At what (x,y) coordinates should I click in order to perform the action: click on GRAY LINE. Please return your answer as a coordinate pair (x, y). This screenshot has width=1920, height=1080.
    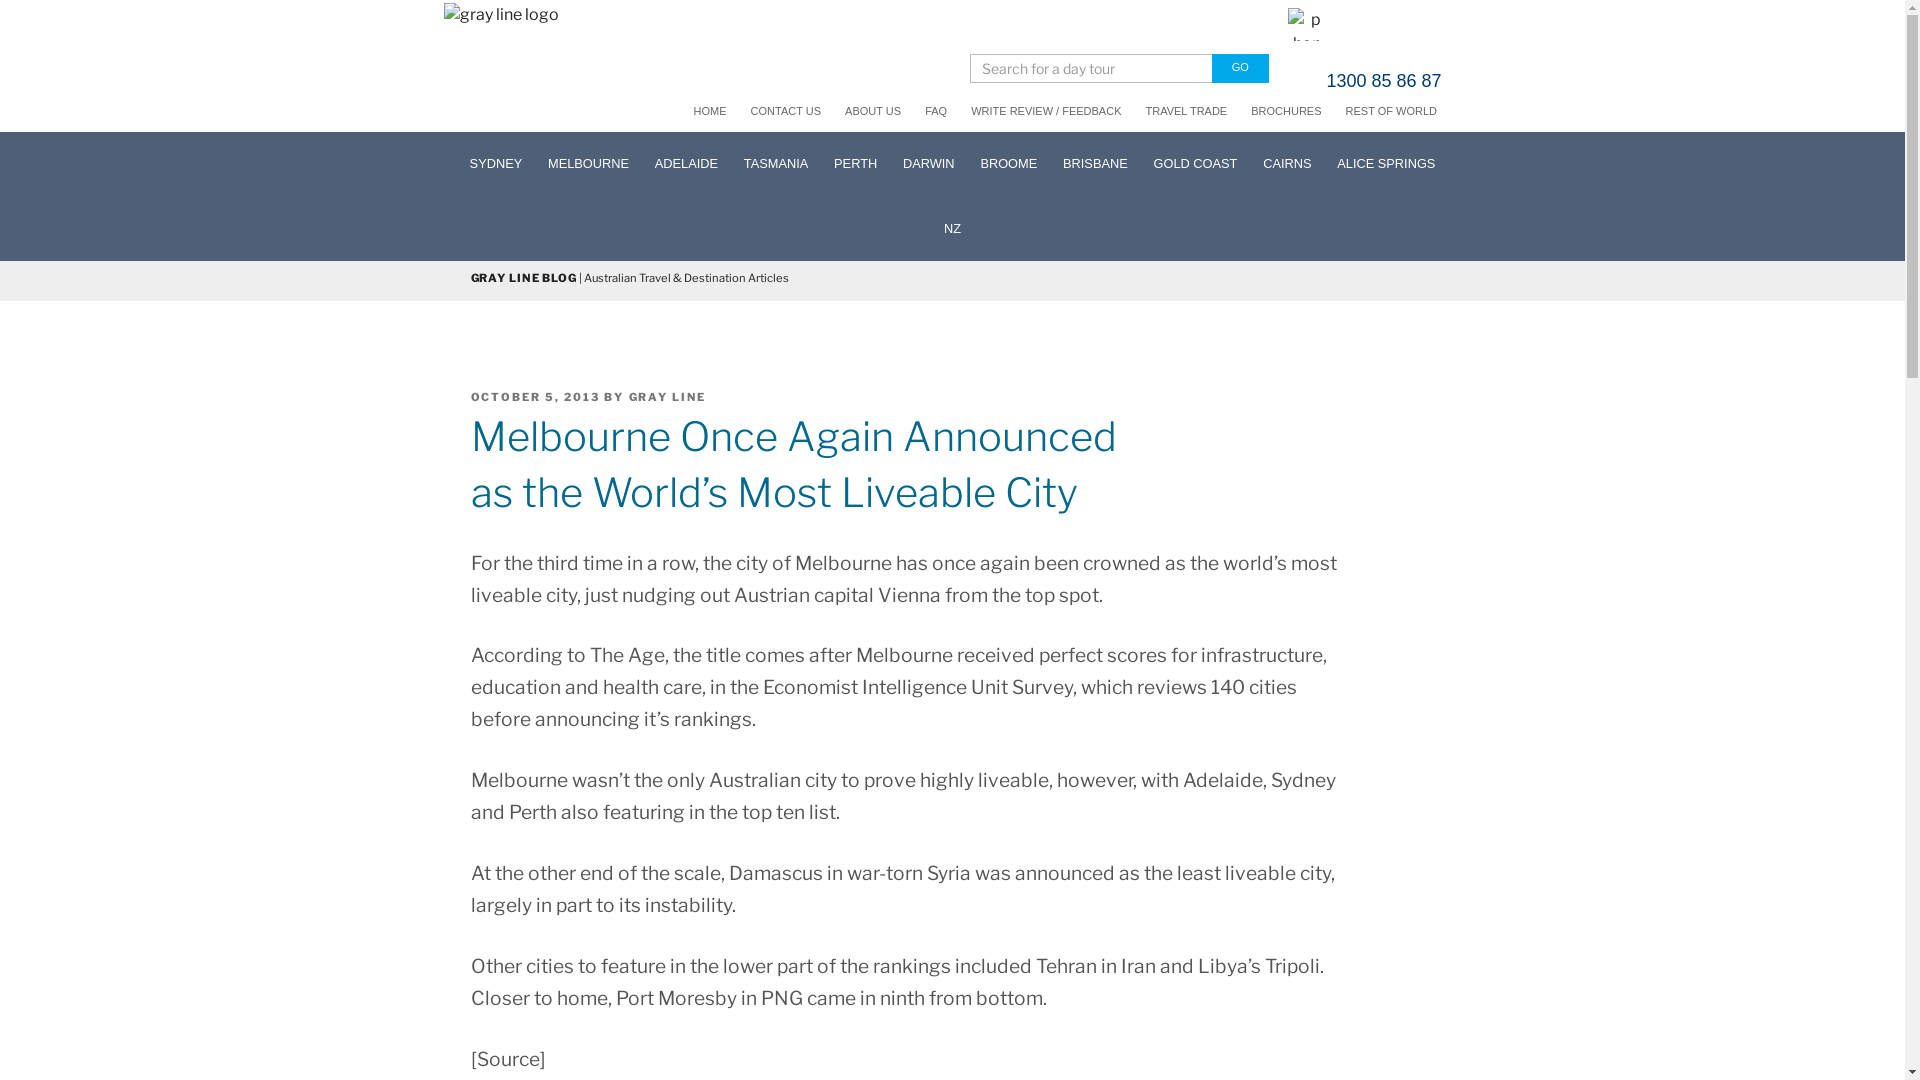
    Looking at the image, I should click on (667, 397).